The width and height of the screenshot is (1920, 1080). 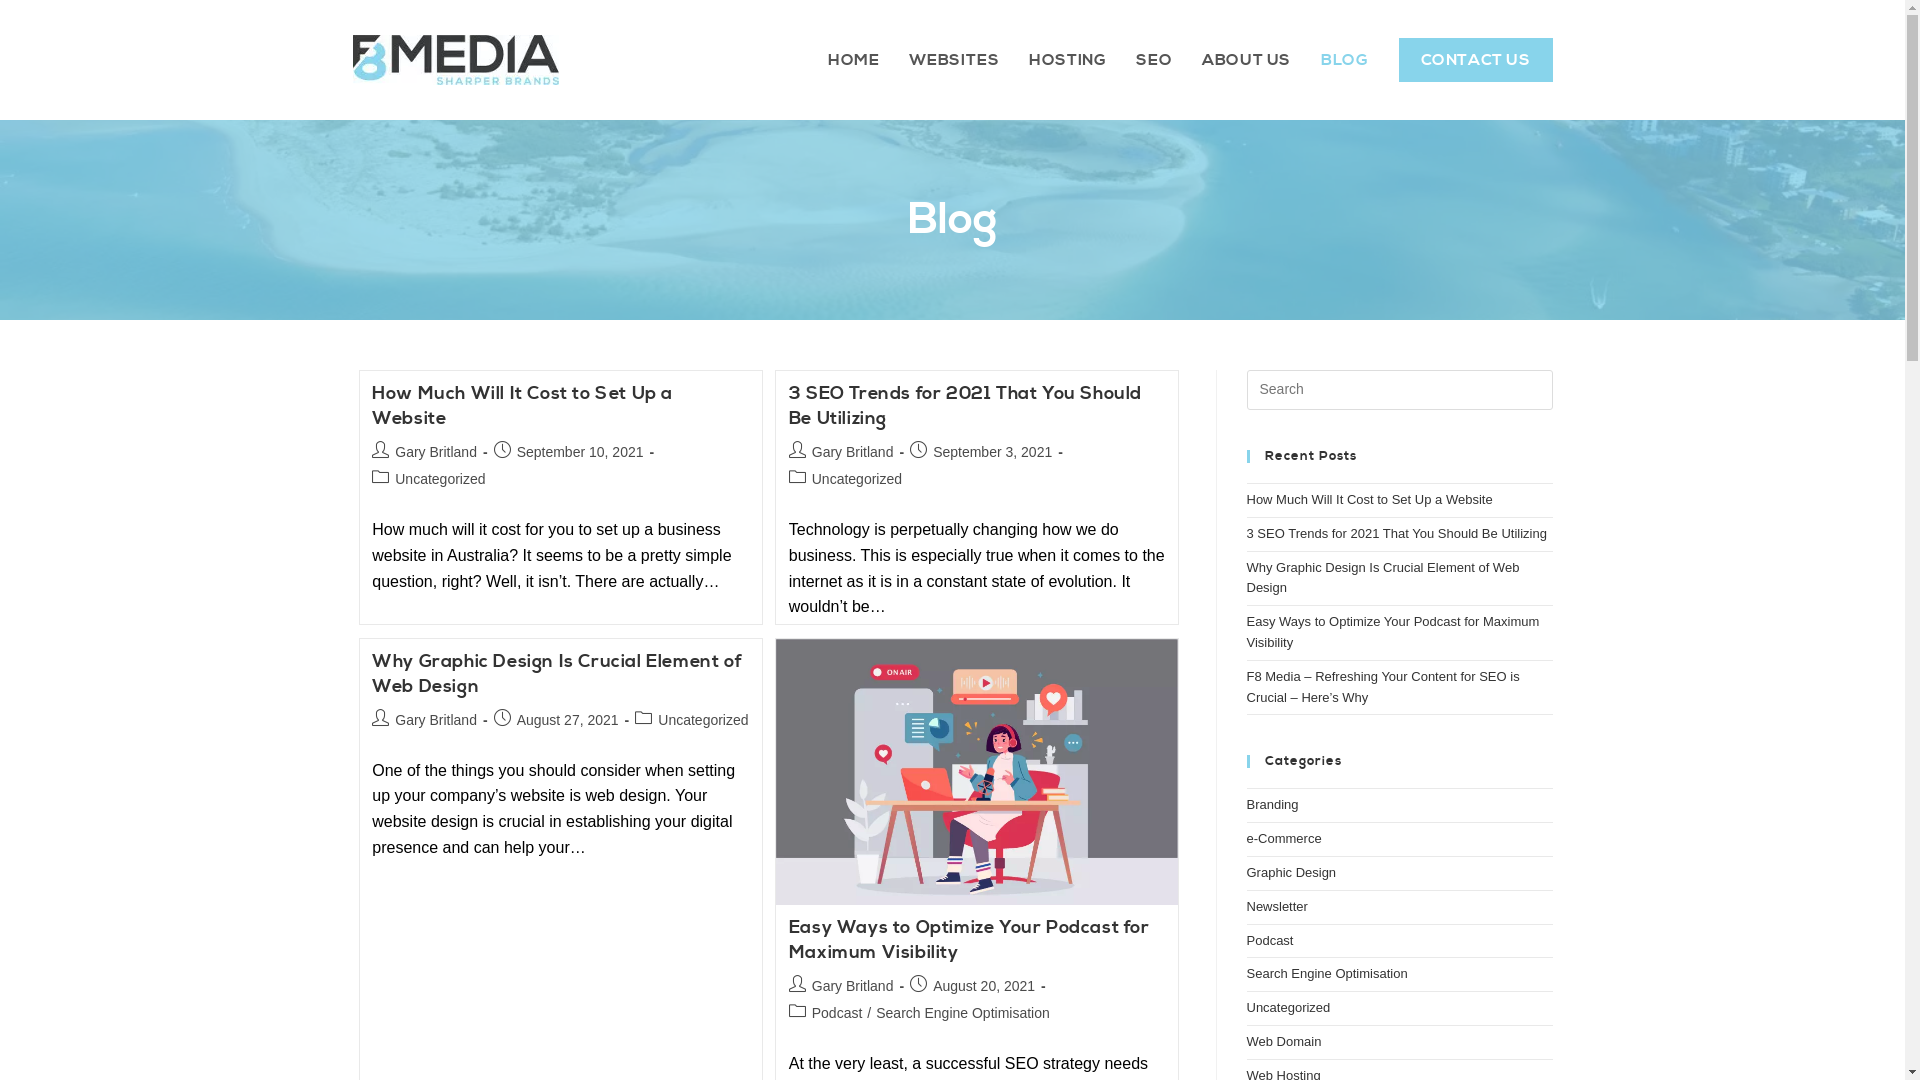 I want to click on Newsletter, so click(x=1276, y=906).